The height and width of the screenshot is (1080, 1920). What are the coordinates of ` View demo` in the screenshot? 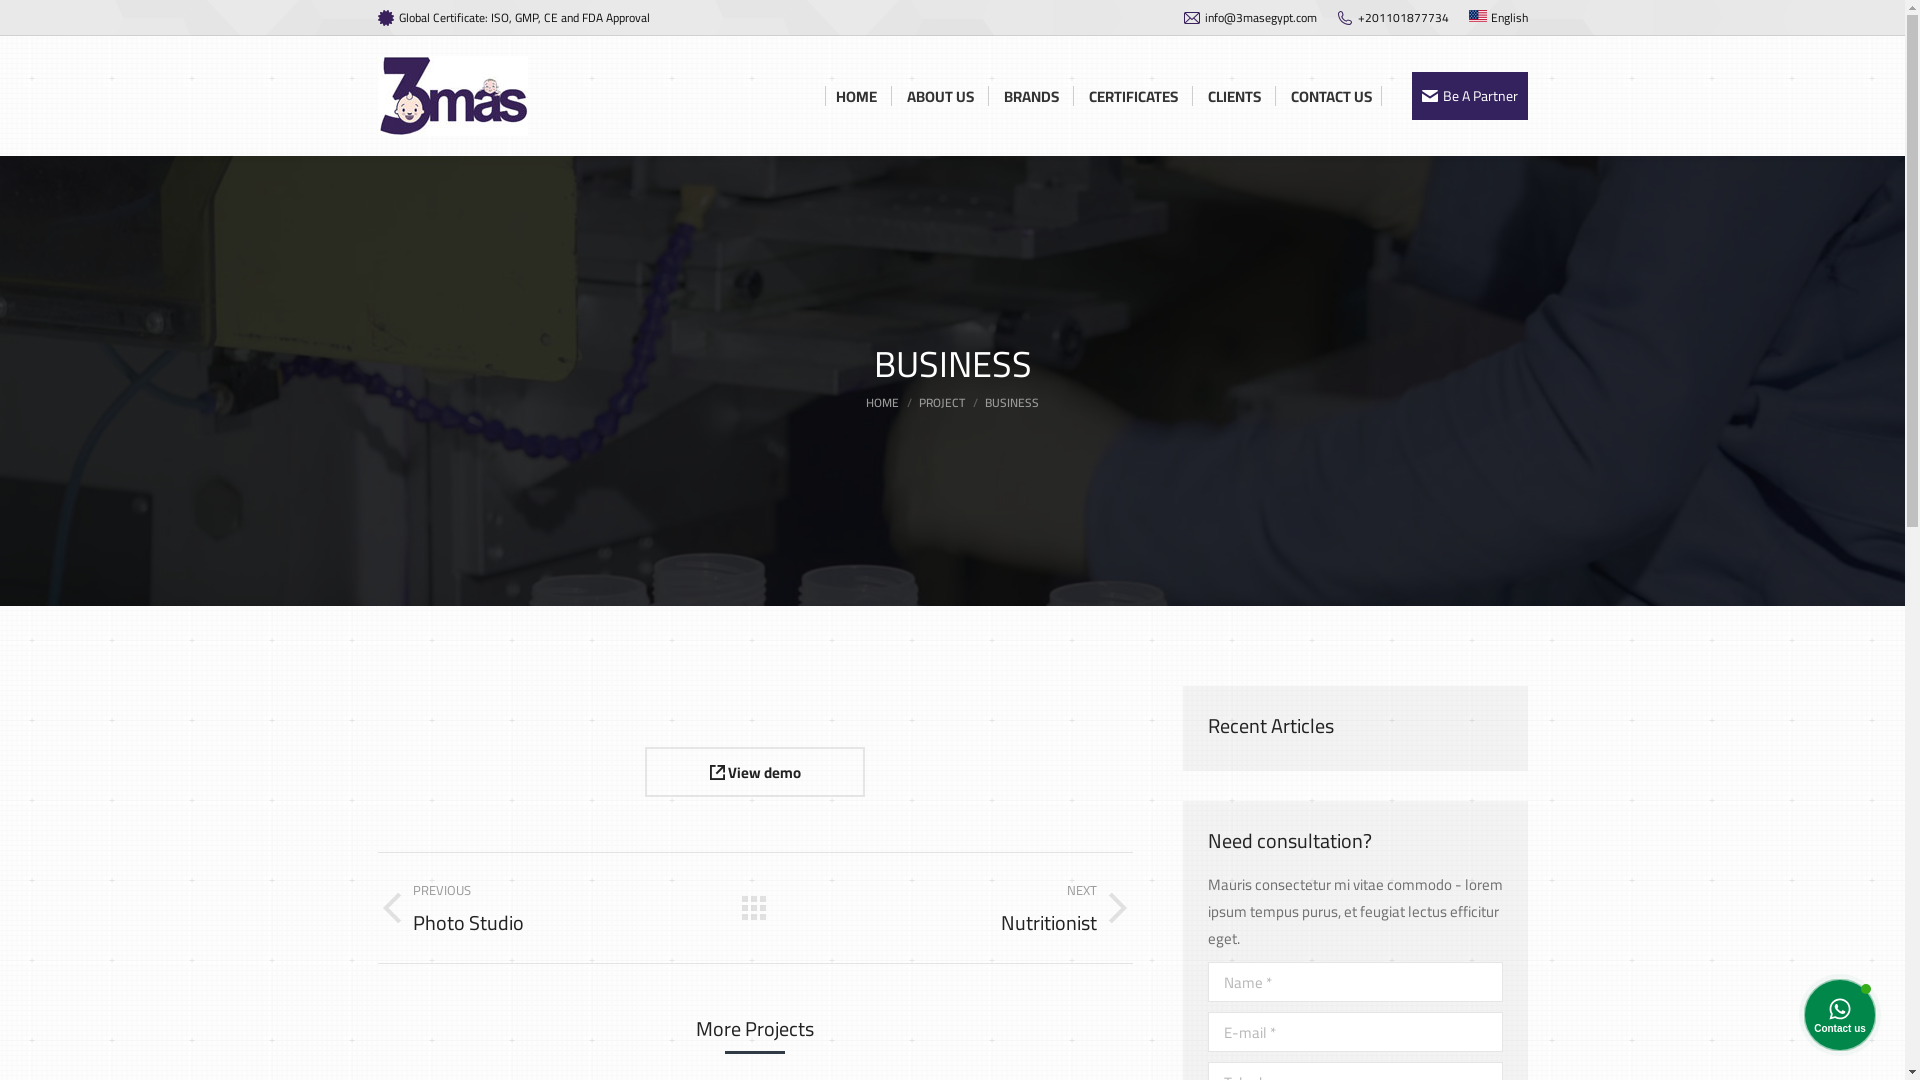 It's located at (755, 772).